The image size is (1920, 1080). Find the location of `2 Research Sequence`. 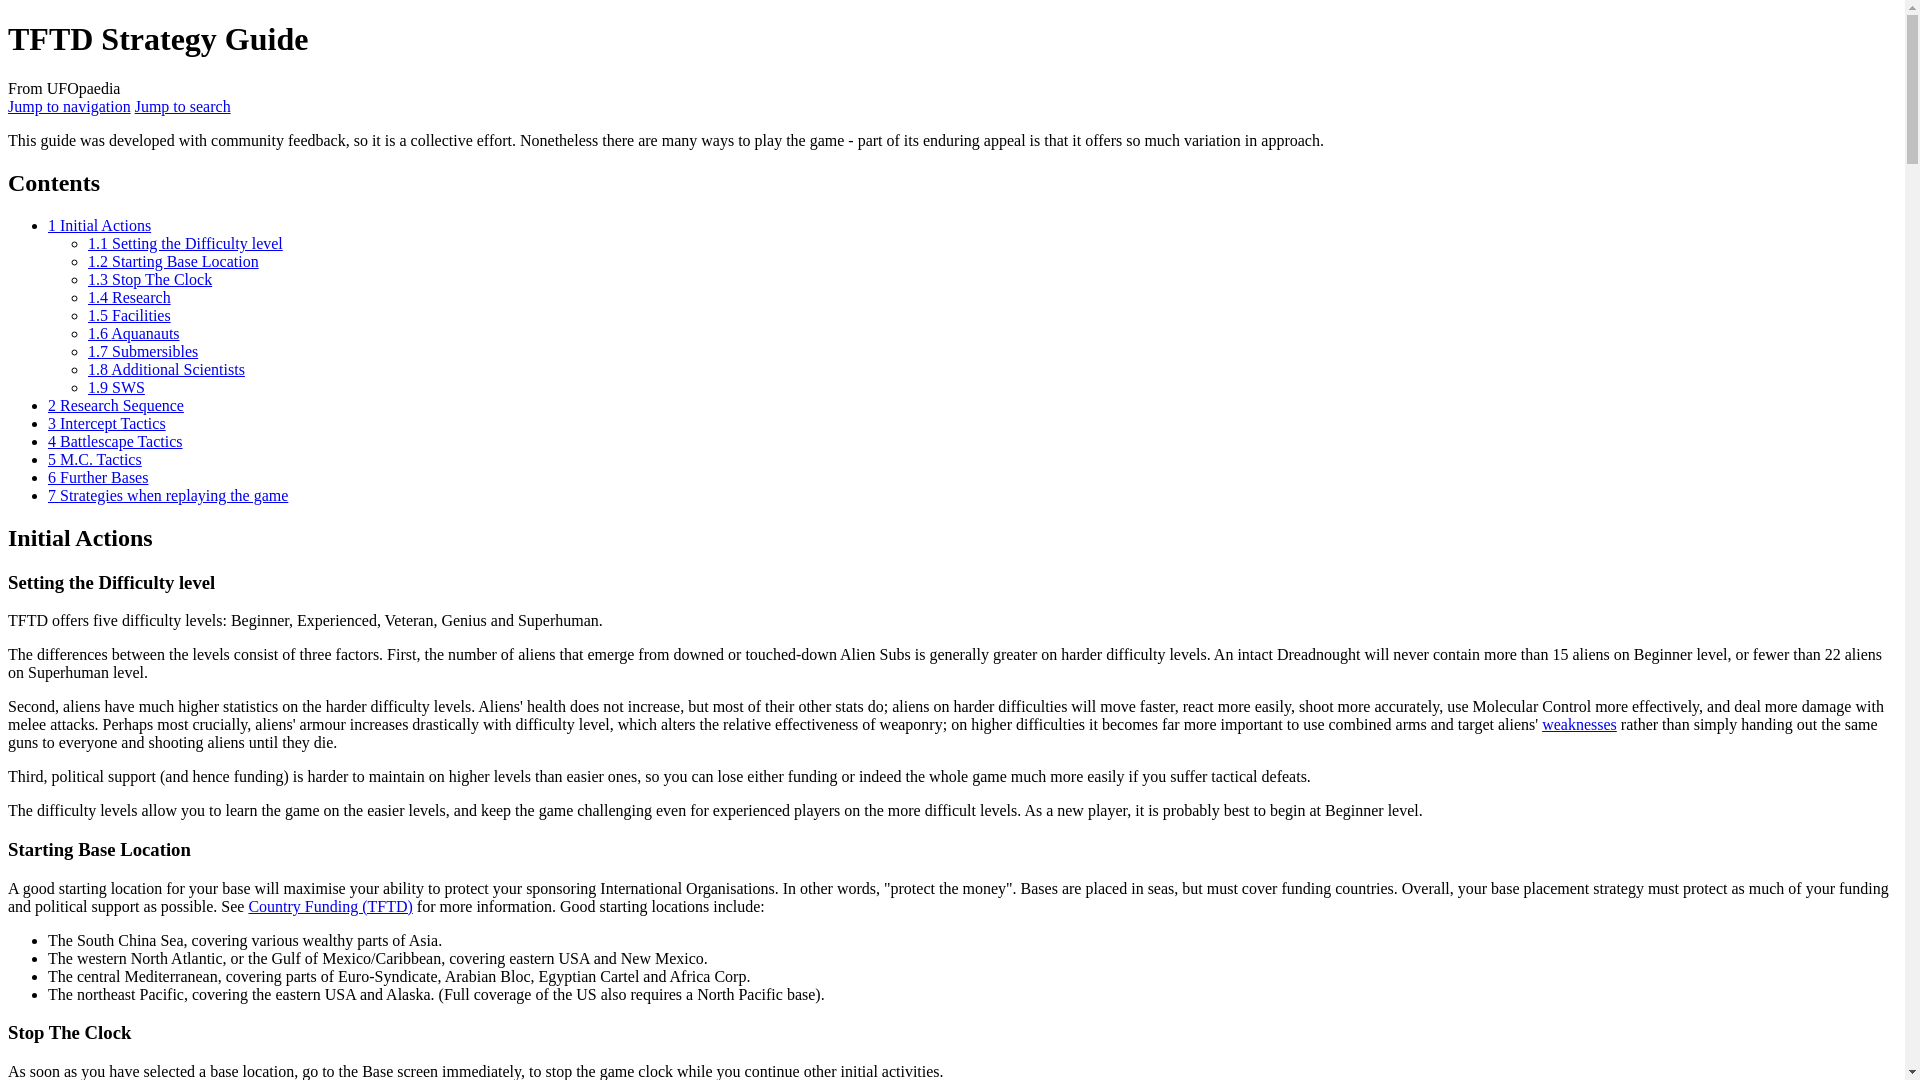

2 Research Sequence is located at coordinates (116, 405).